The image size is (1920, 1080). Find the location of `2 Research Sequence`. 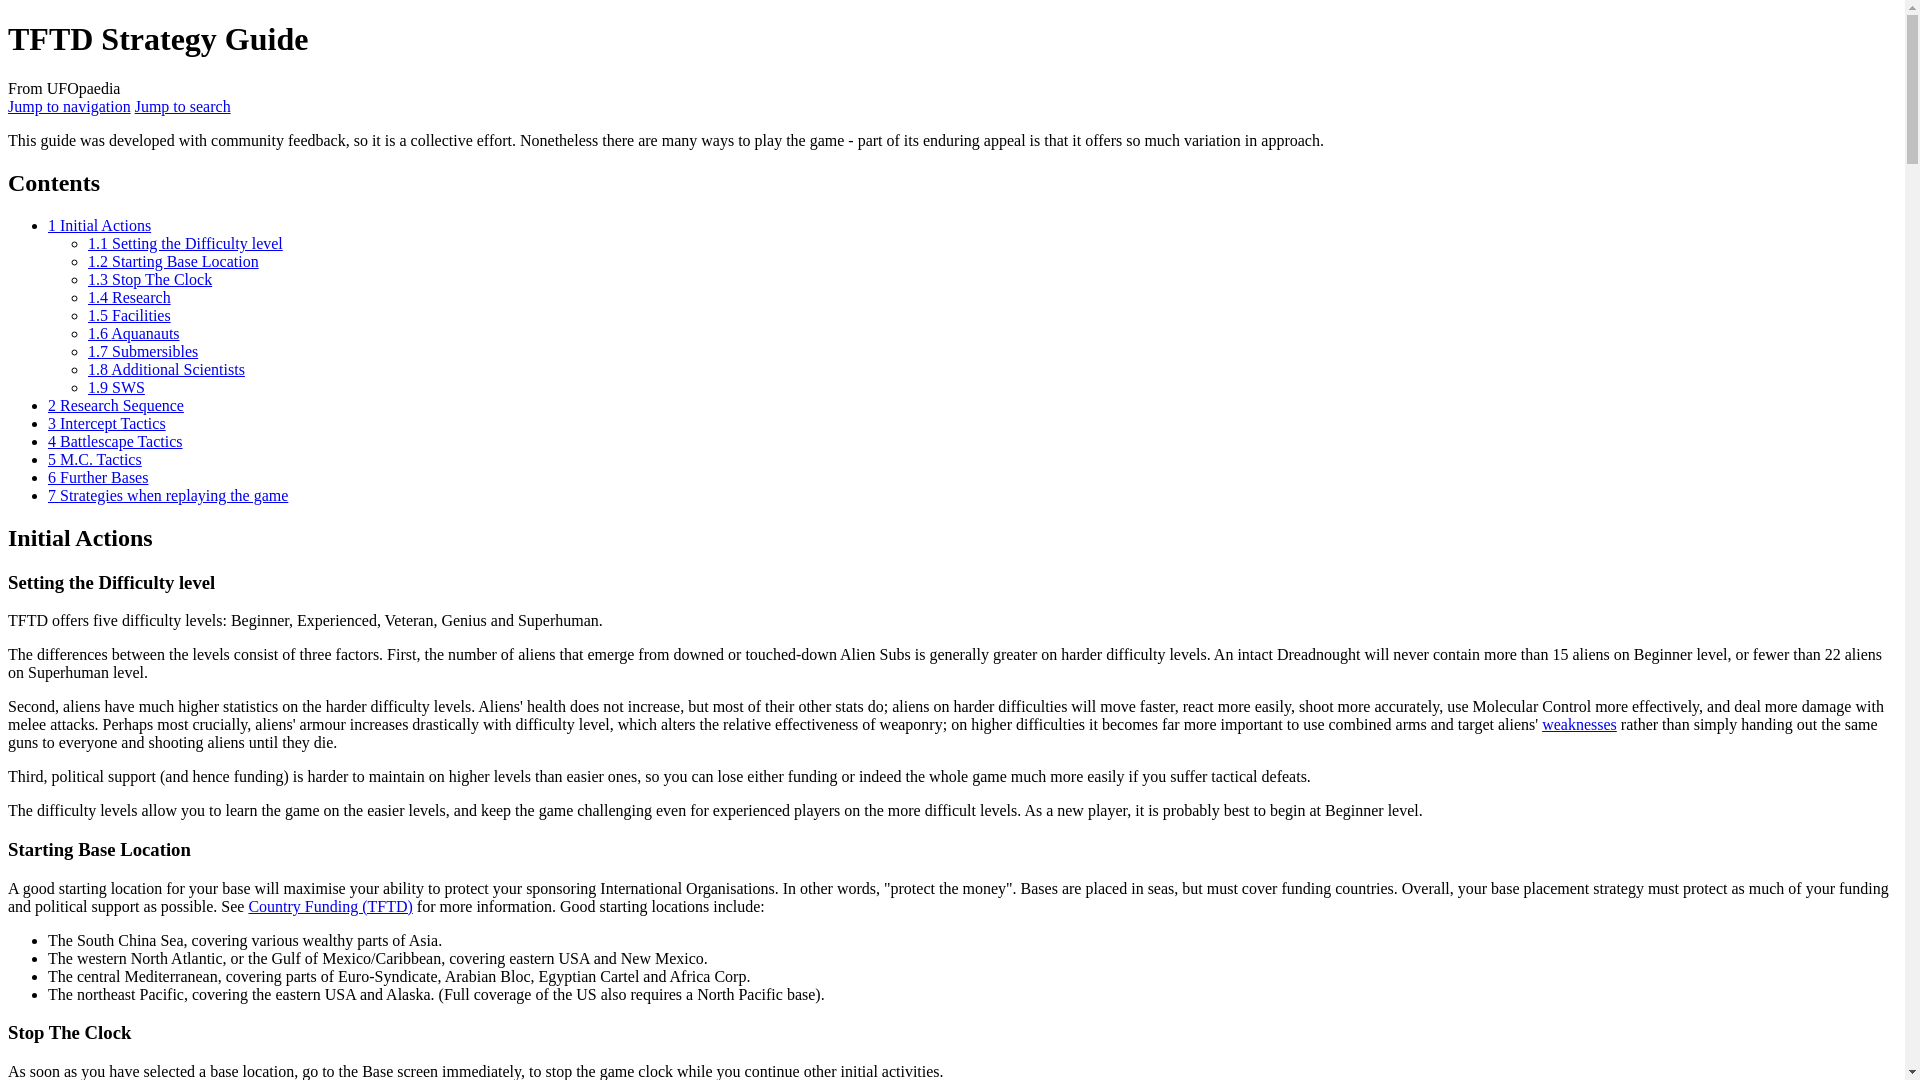

2 Research Sequence is located at coordinates (116, 405).